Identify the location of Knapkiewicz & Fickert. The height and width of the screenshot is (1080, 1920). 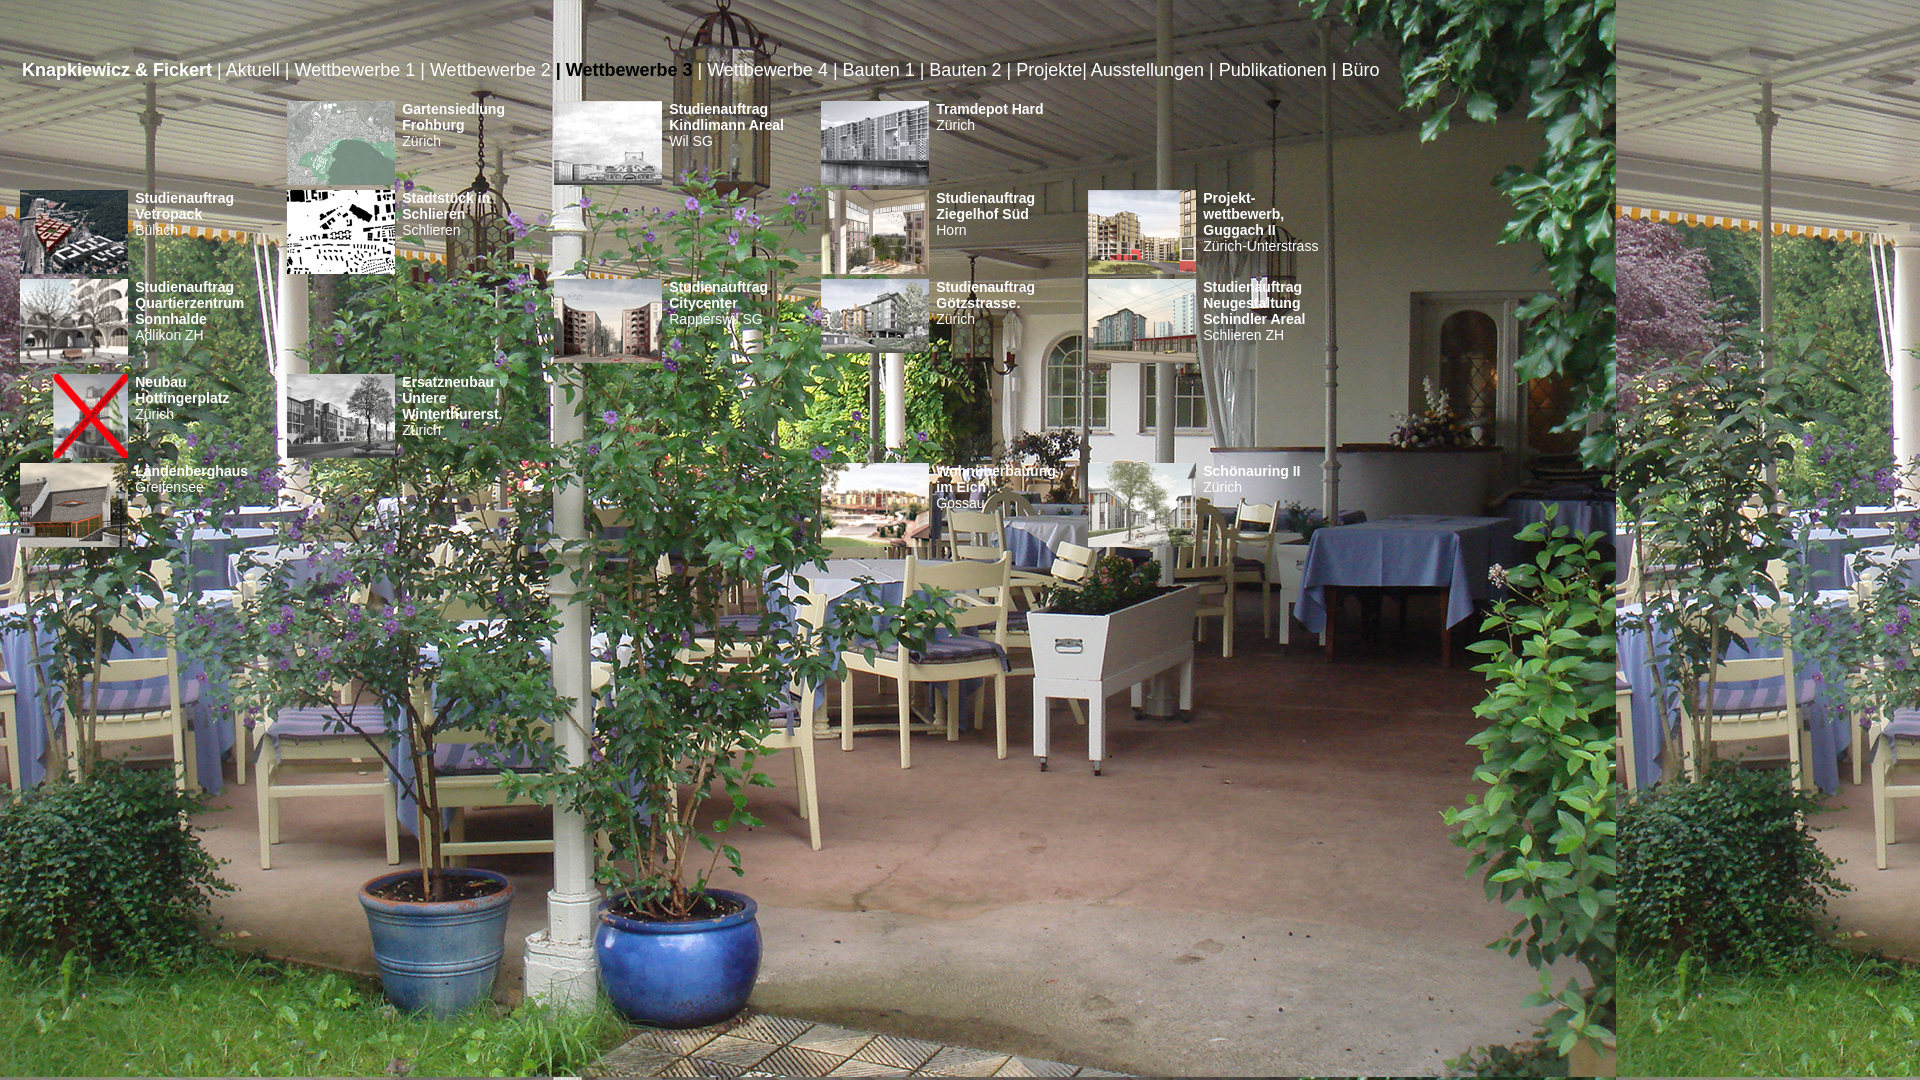
(117, 70).